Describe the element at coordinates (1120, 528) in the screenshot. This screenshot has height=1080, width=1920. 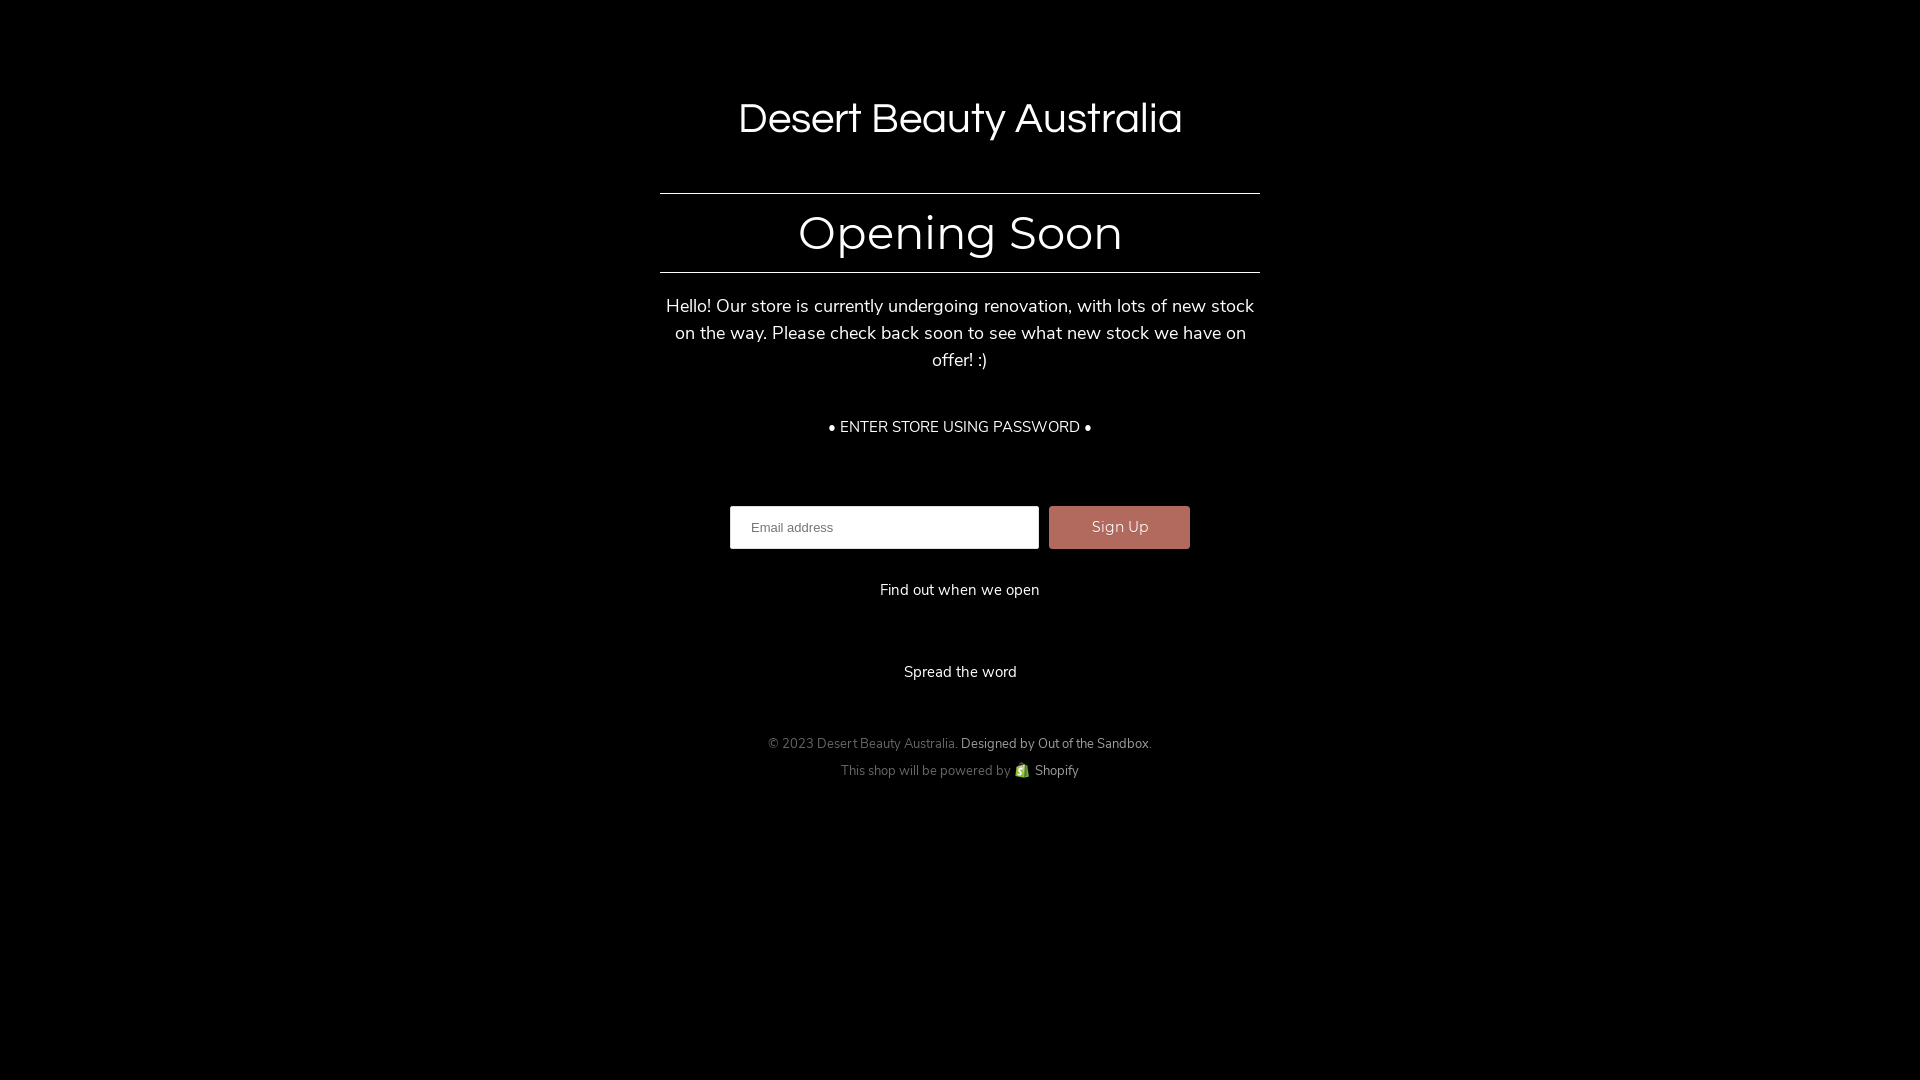
I see `Sign Up` at that location.